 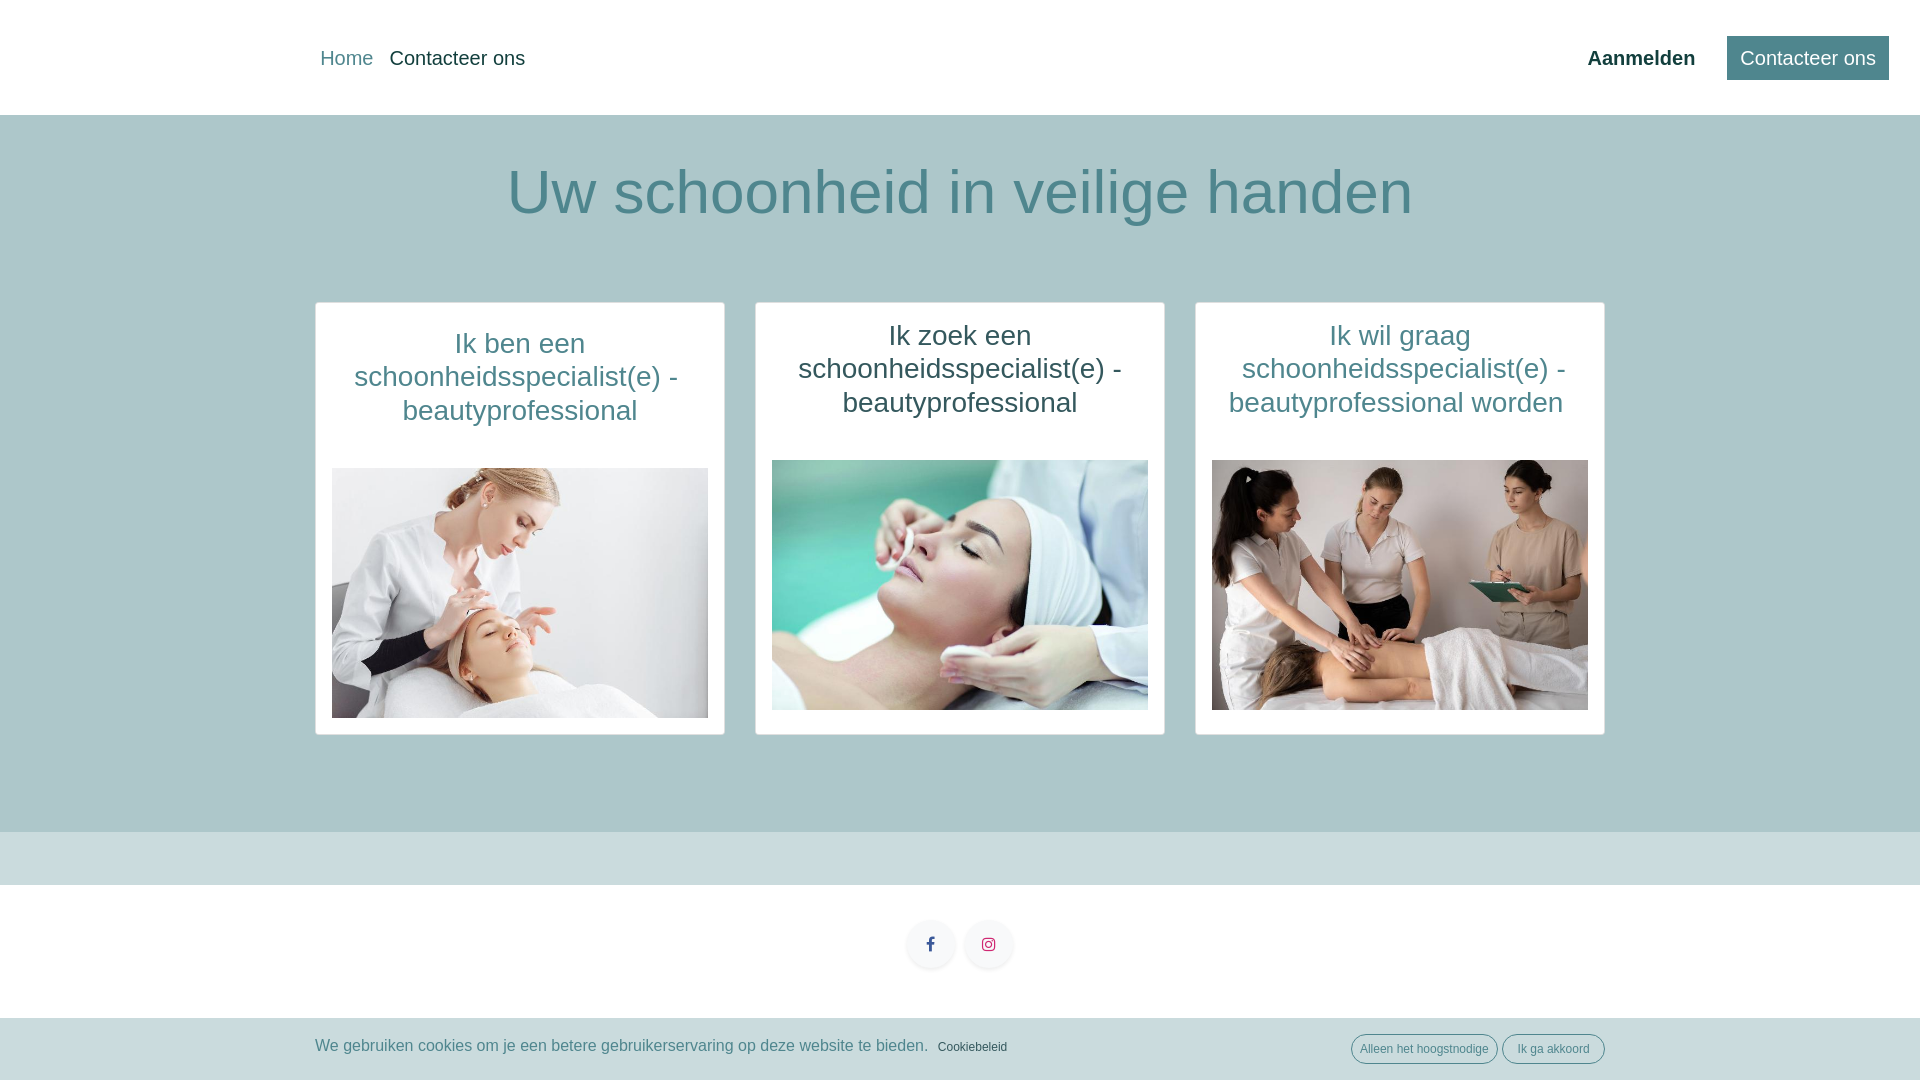 What do you see at coordinates (160, 58) in the screenshot?
I see `Besko` at bounding box center [160, 58].